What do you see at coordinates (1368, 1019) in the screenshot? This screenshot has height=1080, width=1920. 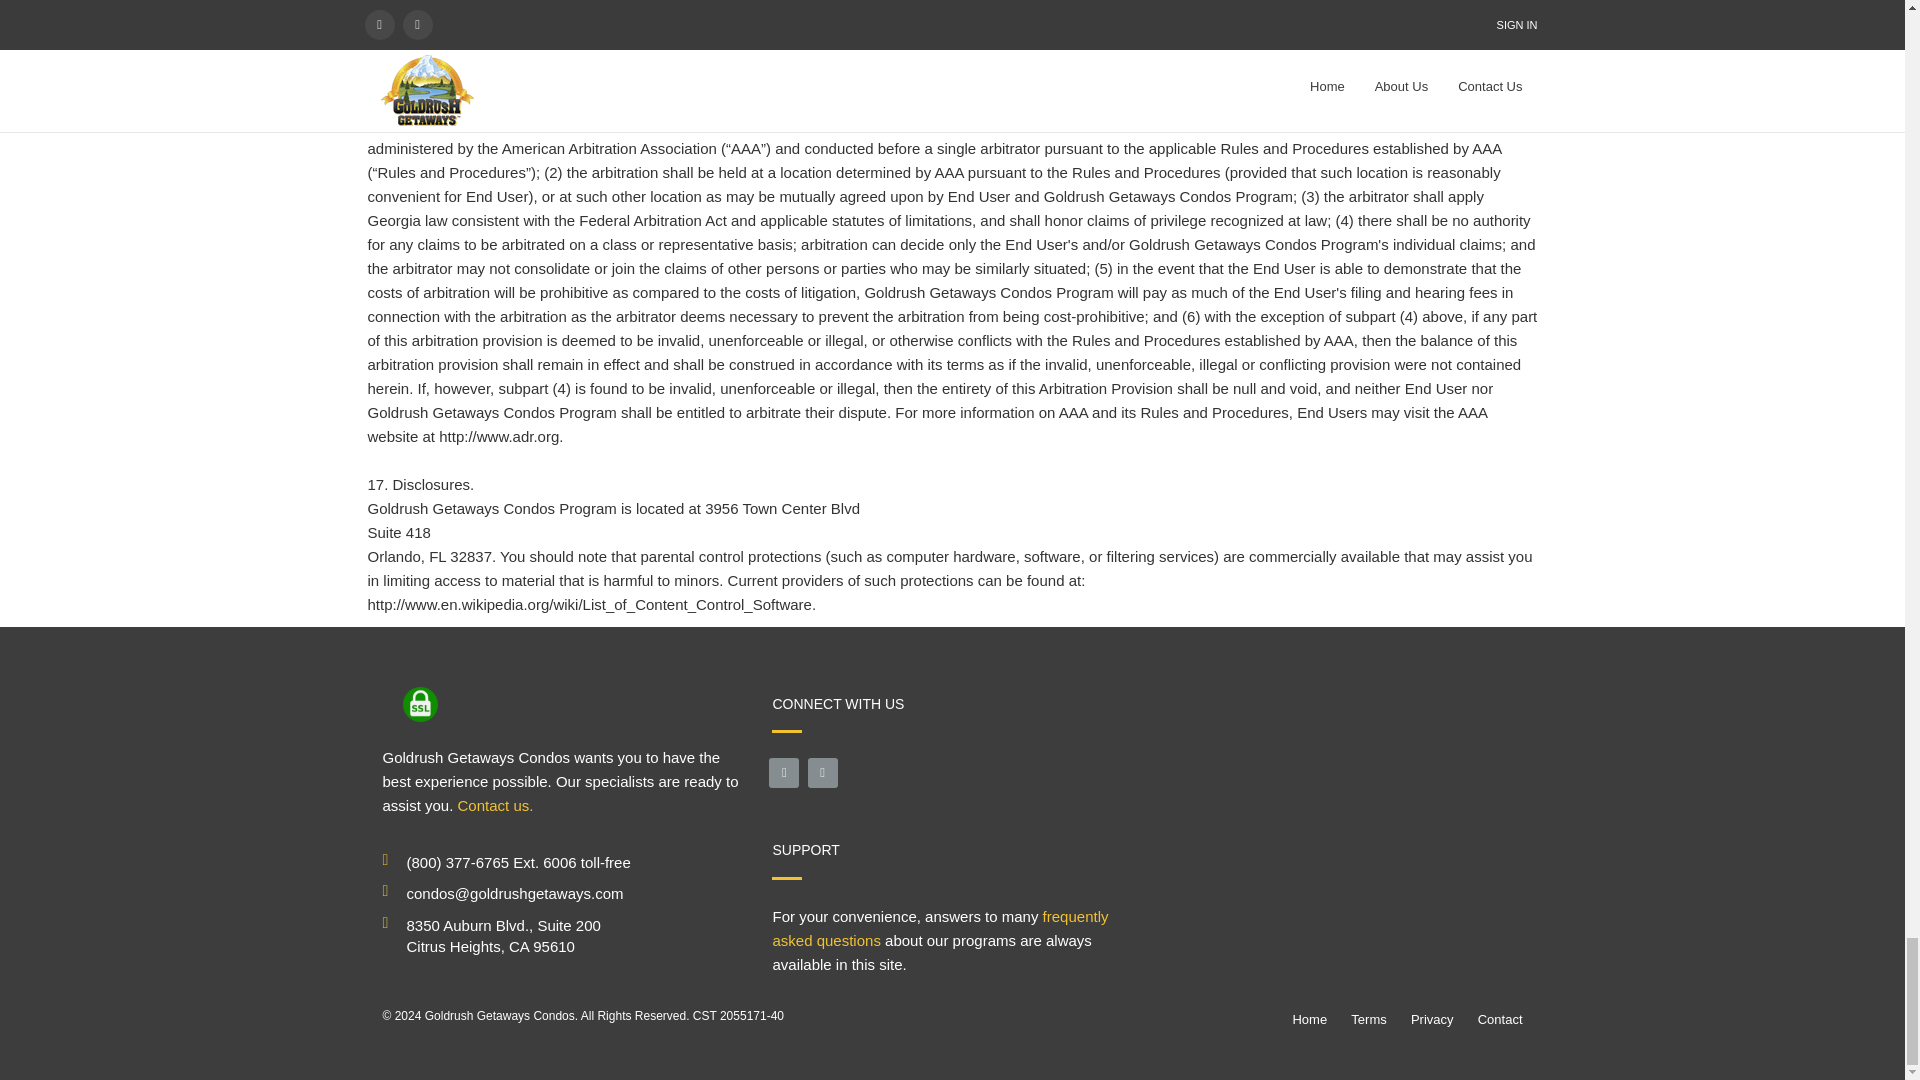 I see `Terms` at bounding box center [1368, 1019].